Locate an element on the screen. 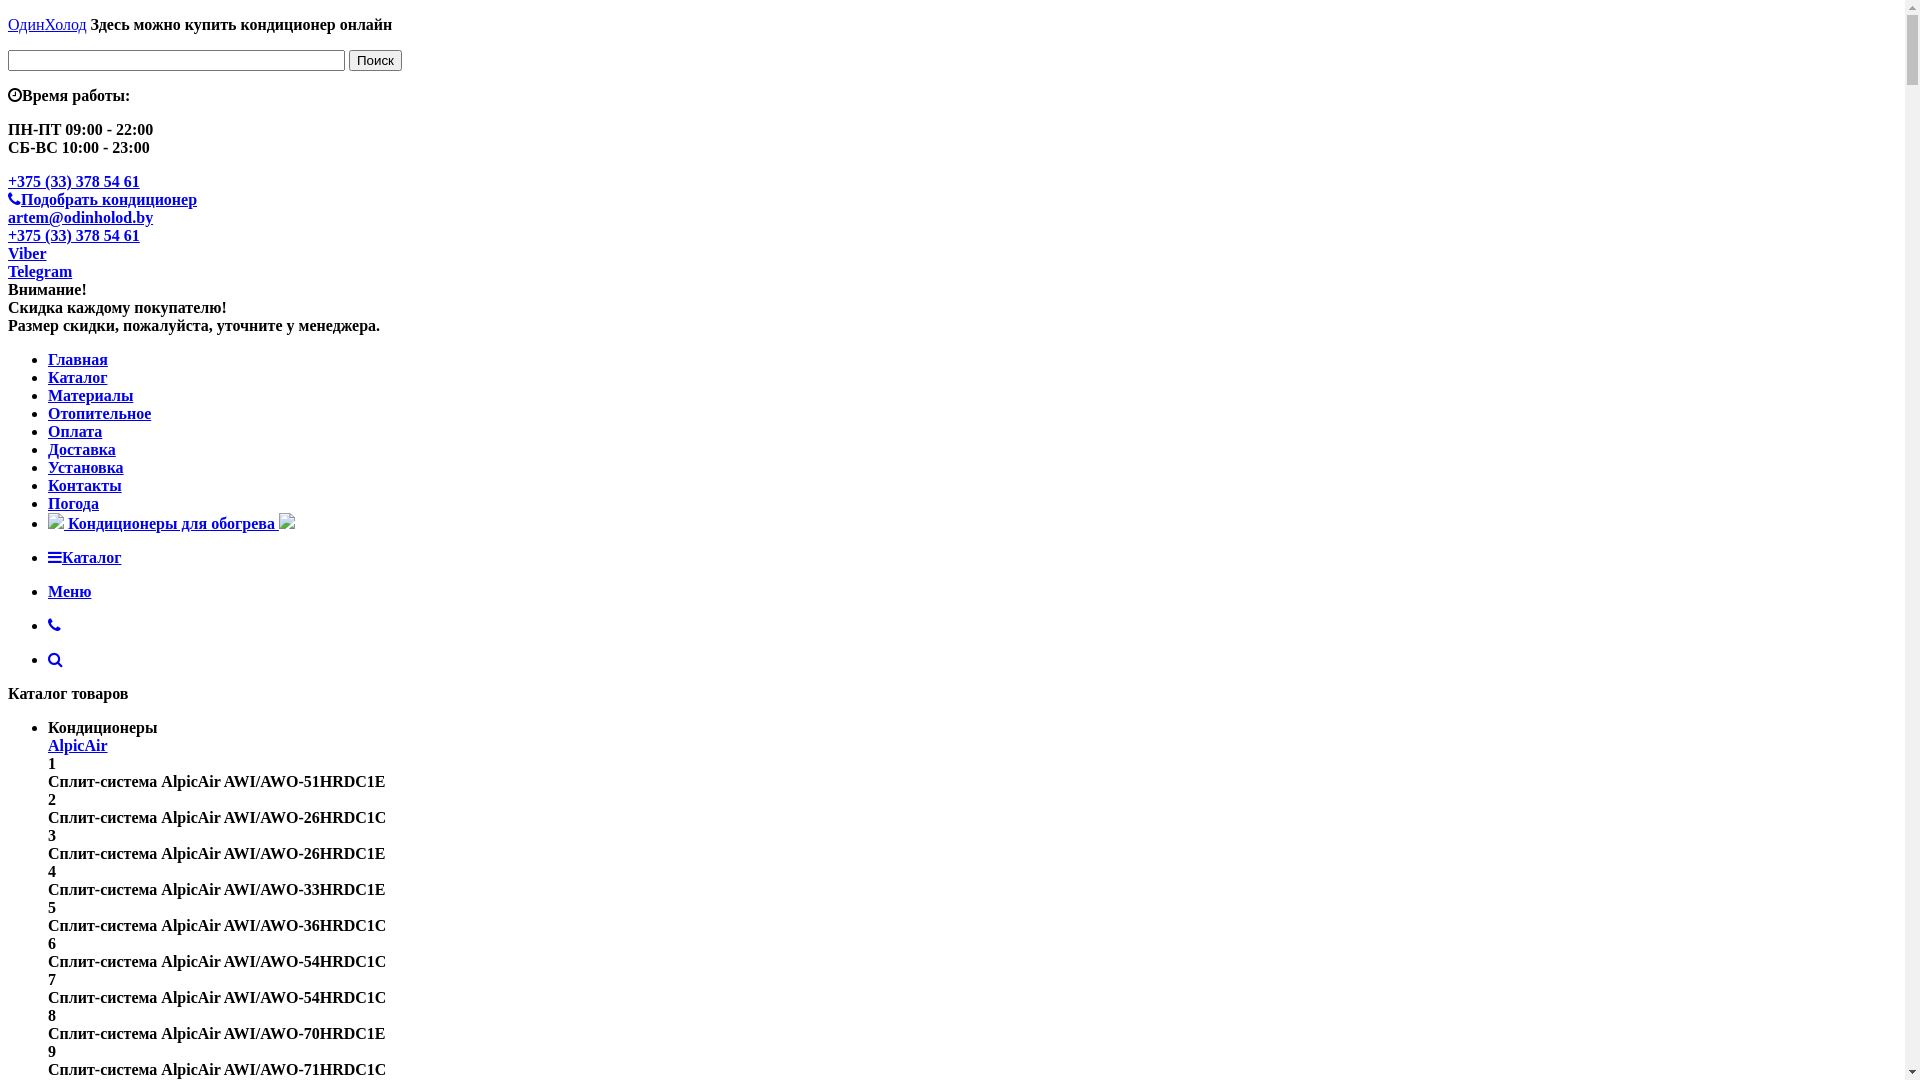  +375 (33) 378 54 61 is located at coordinates (74, 236).